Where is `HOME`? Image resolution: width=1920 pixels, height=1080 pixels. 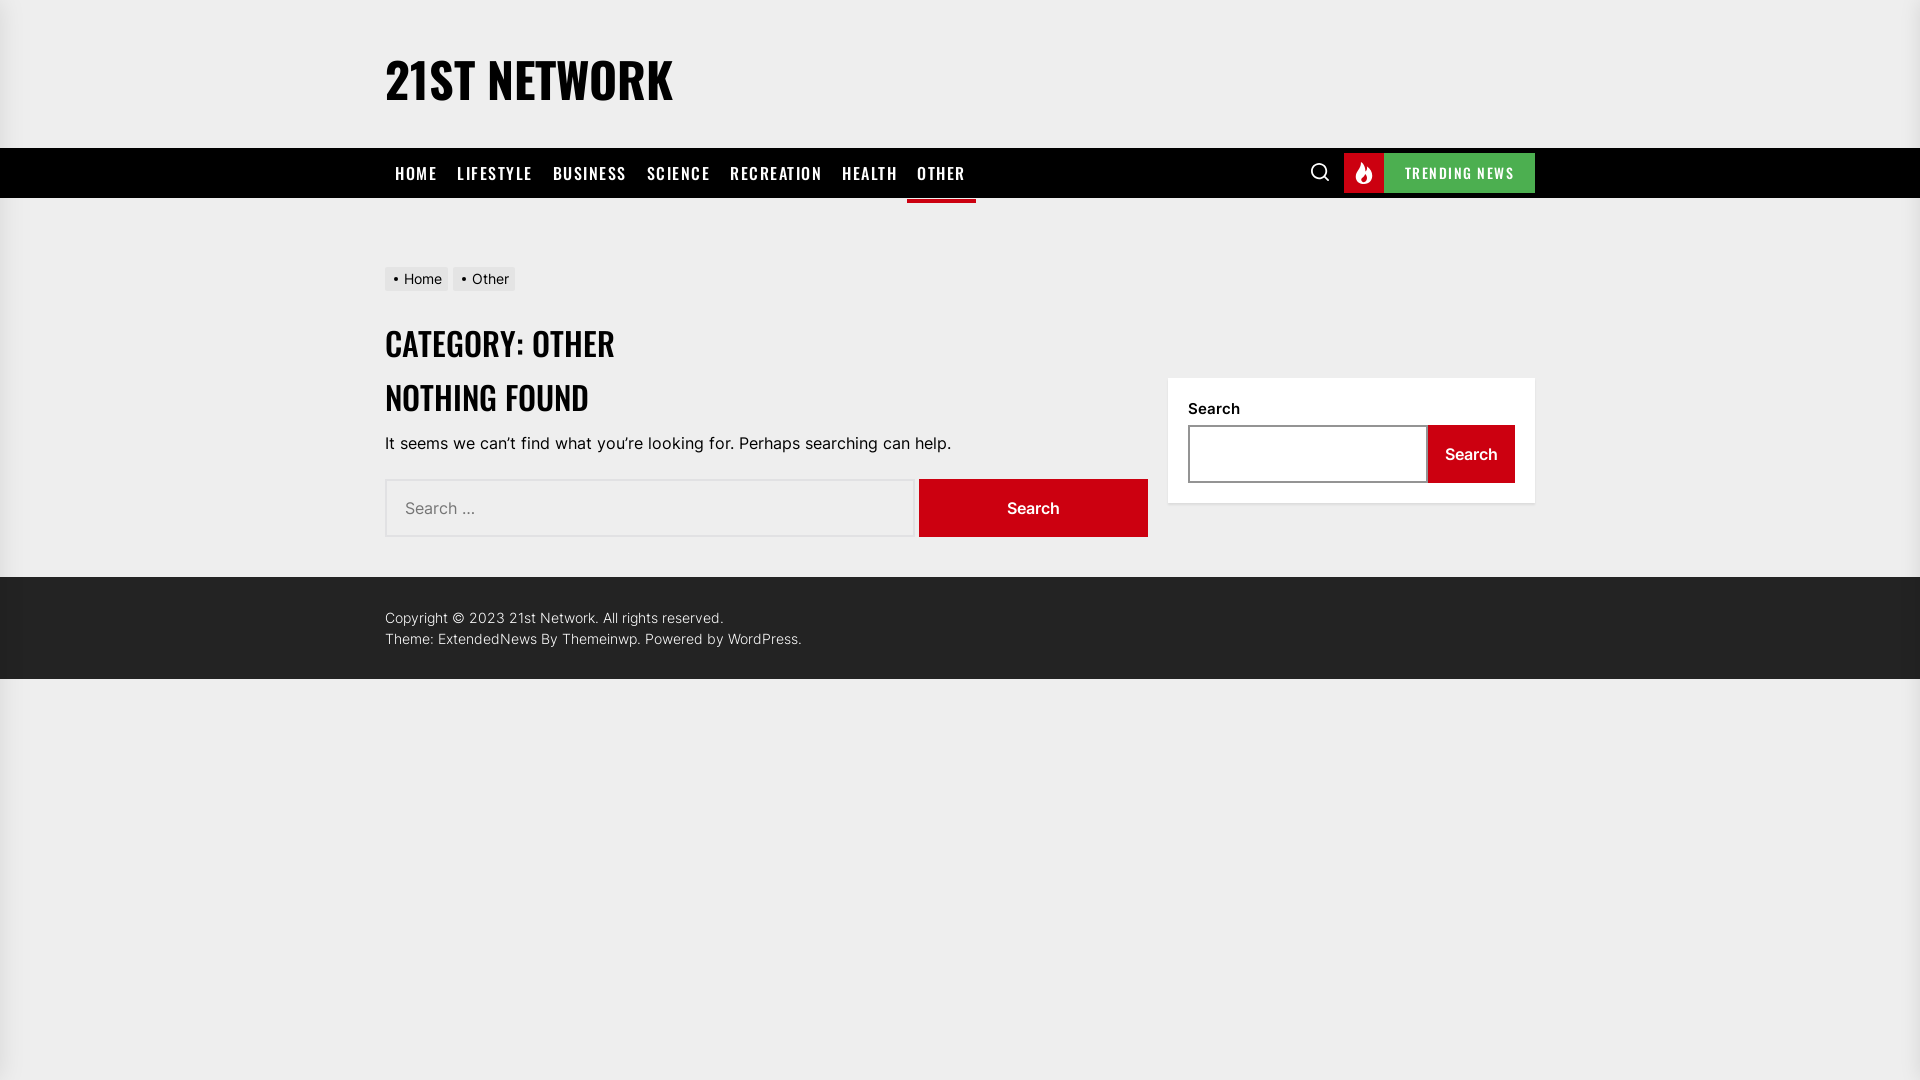
HOME is located at coordinates (416, 173).